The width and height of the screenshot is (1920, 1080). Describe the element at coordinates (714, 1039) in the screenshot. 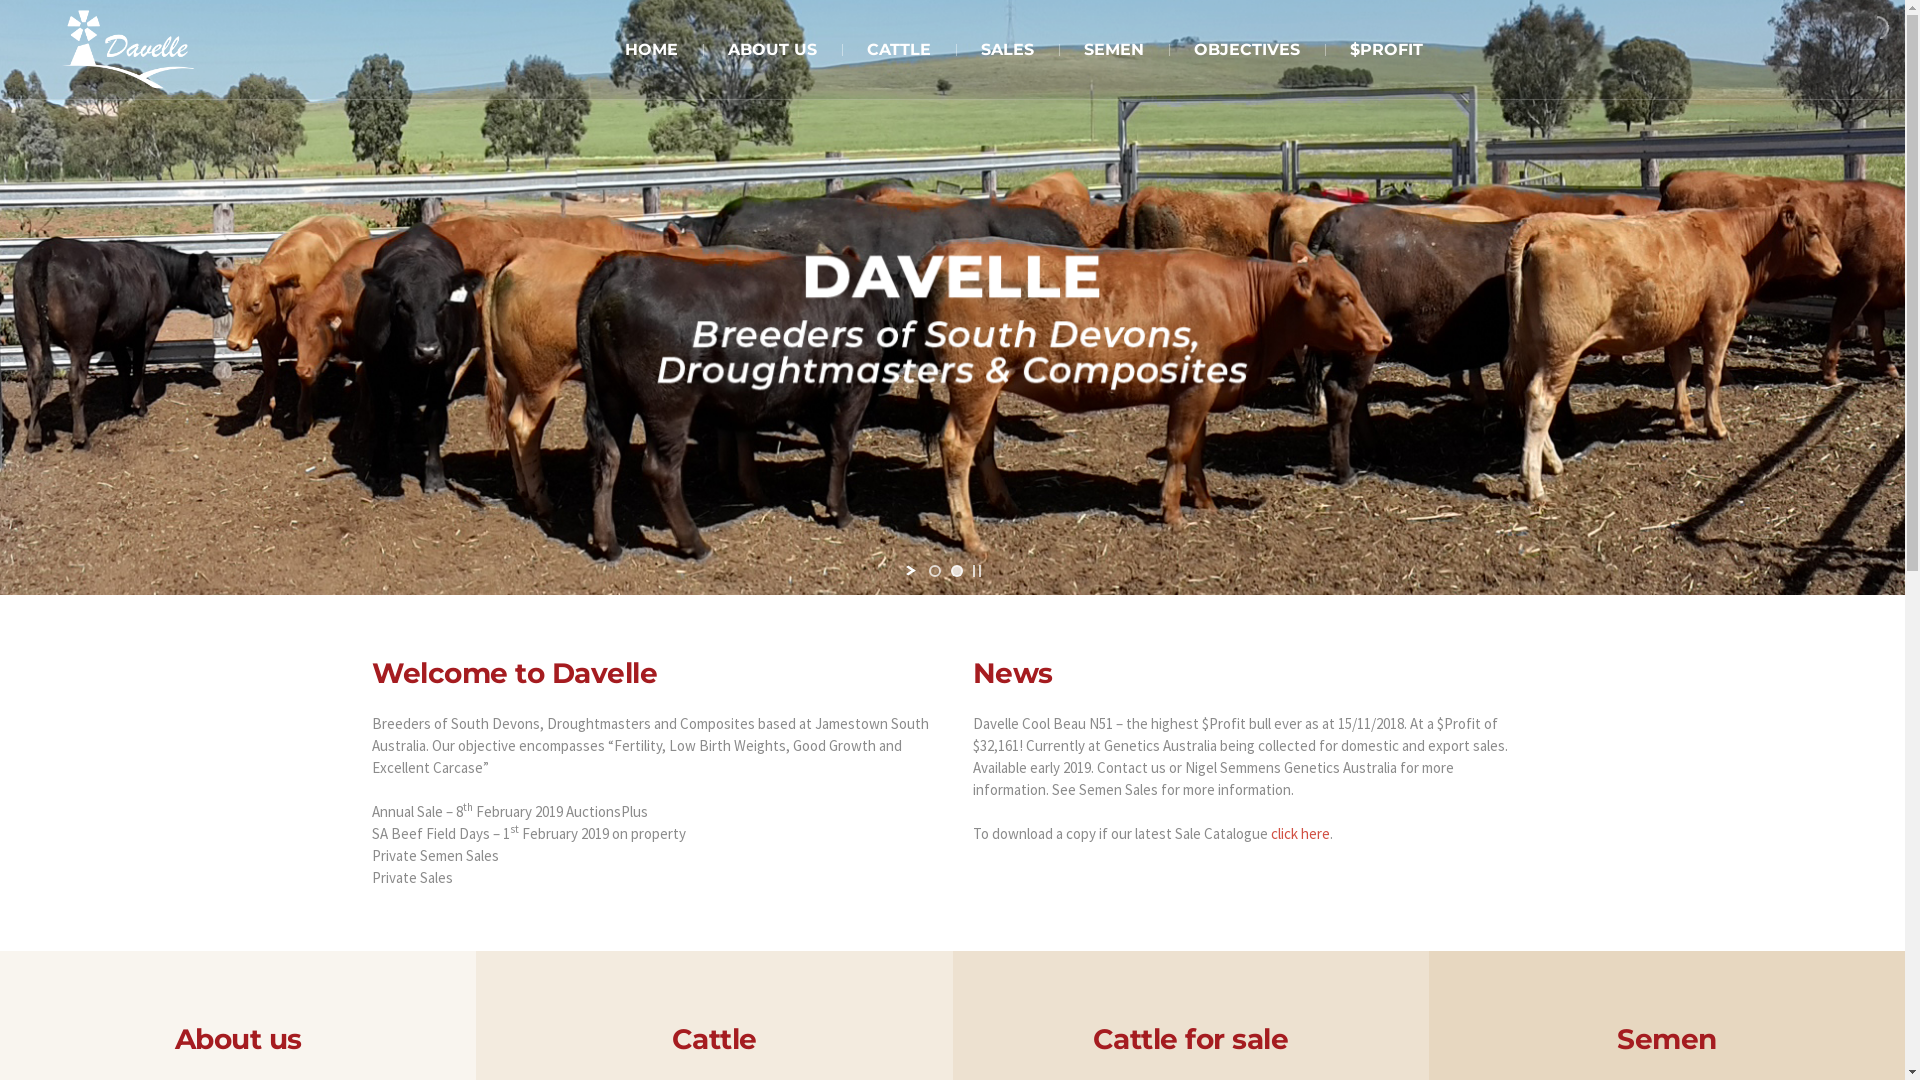

I see `Cattle` at that location.